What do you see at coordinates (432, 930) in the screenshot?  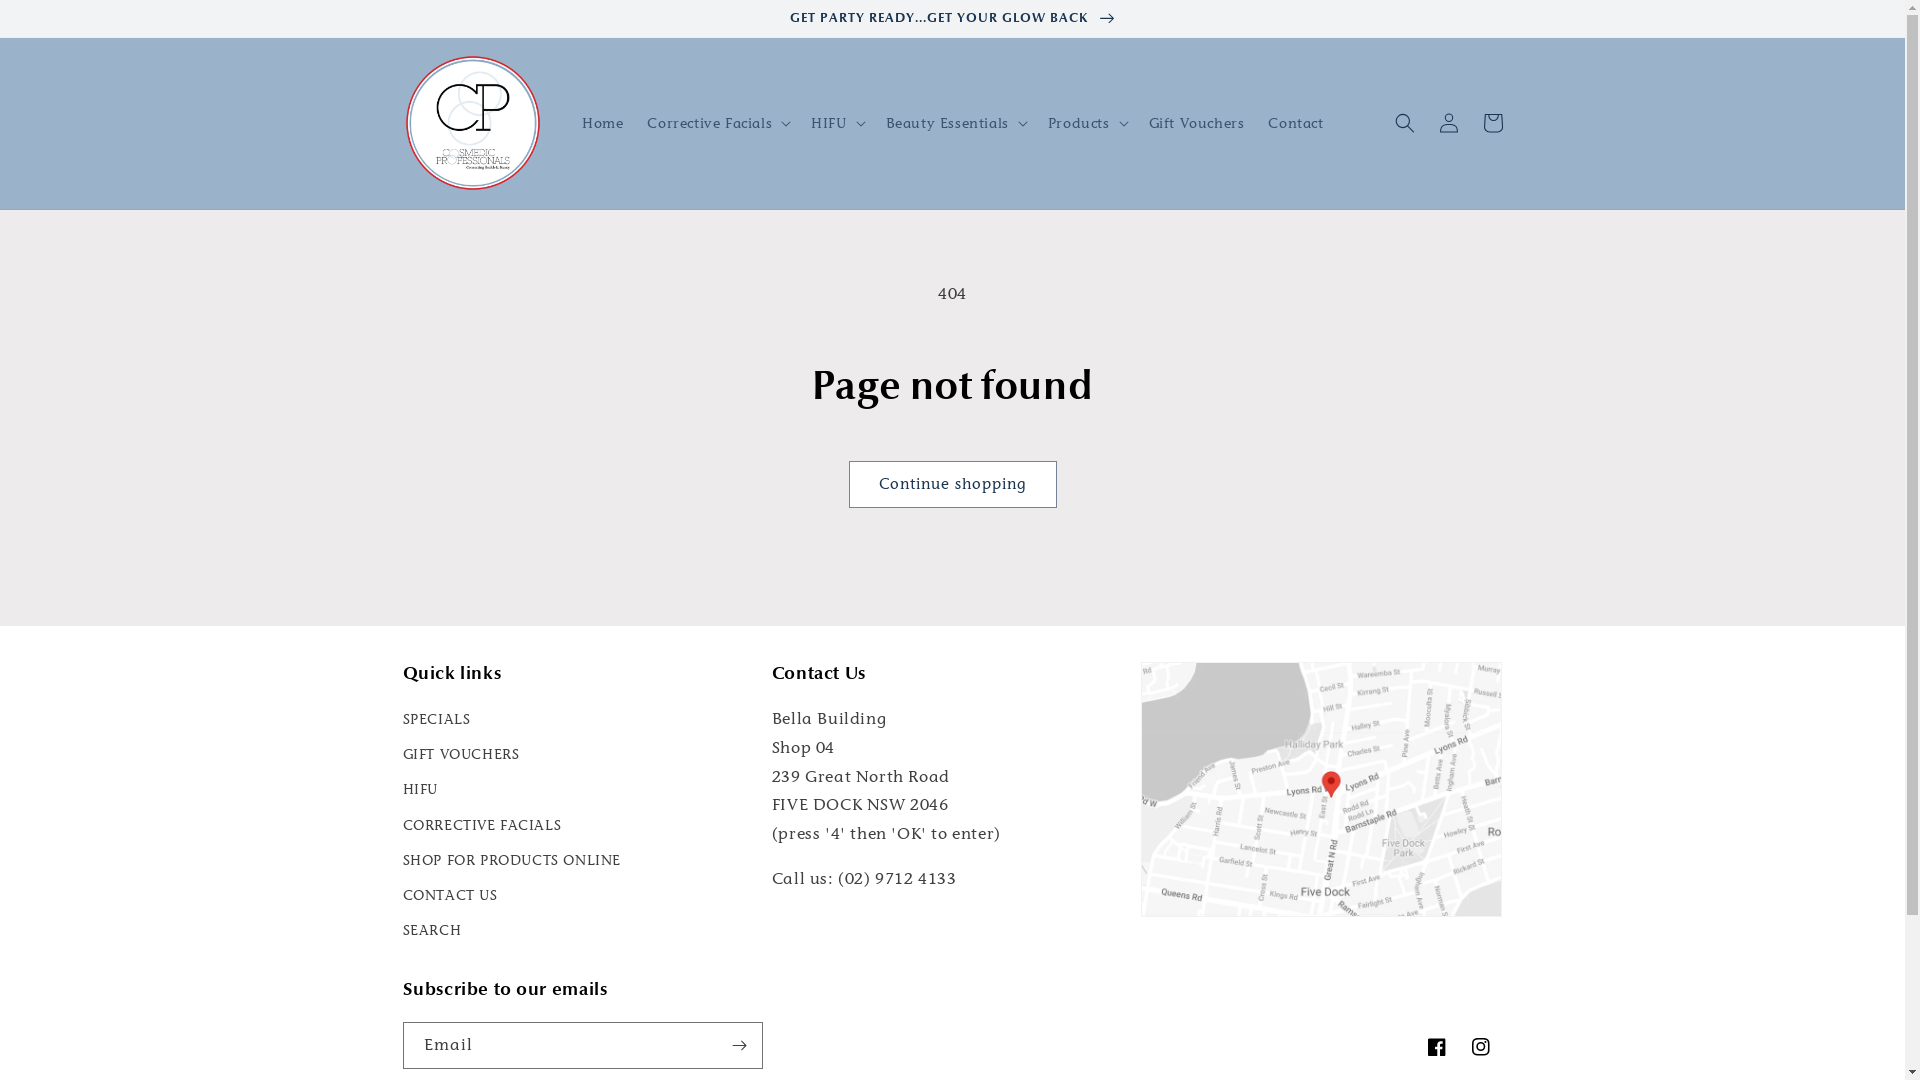 I see `SEARCH` at bounding box center [432, 930].